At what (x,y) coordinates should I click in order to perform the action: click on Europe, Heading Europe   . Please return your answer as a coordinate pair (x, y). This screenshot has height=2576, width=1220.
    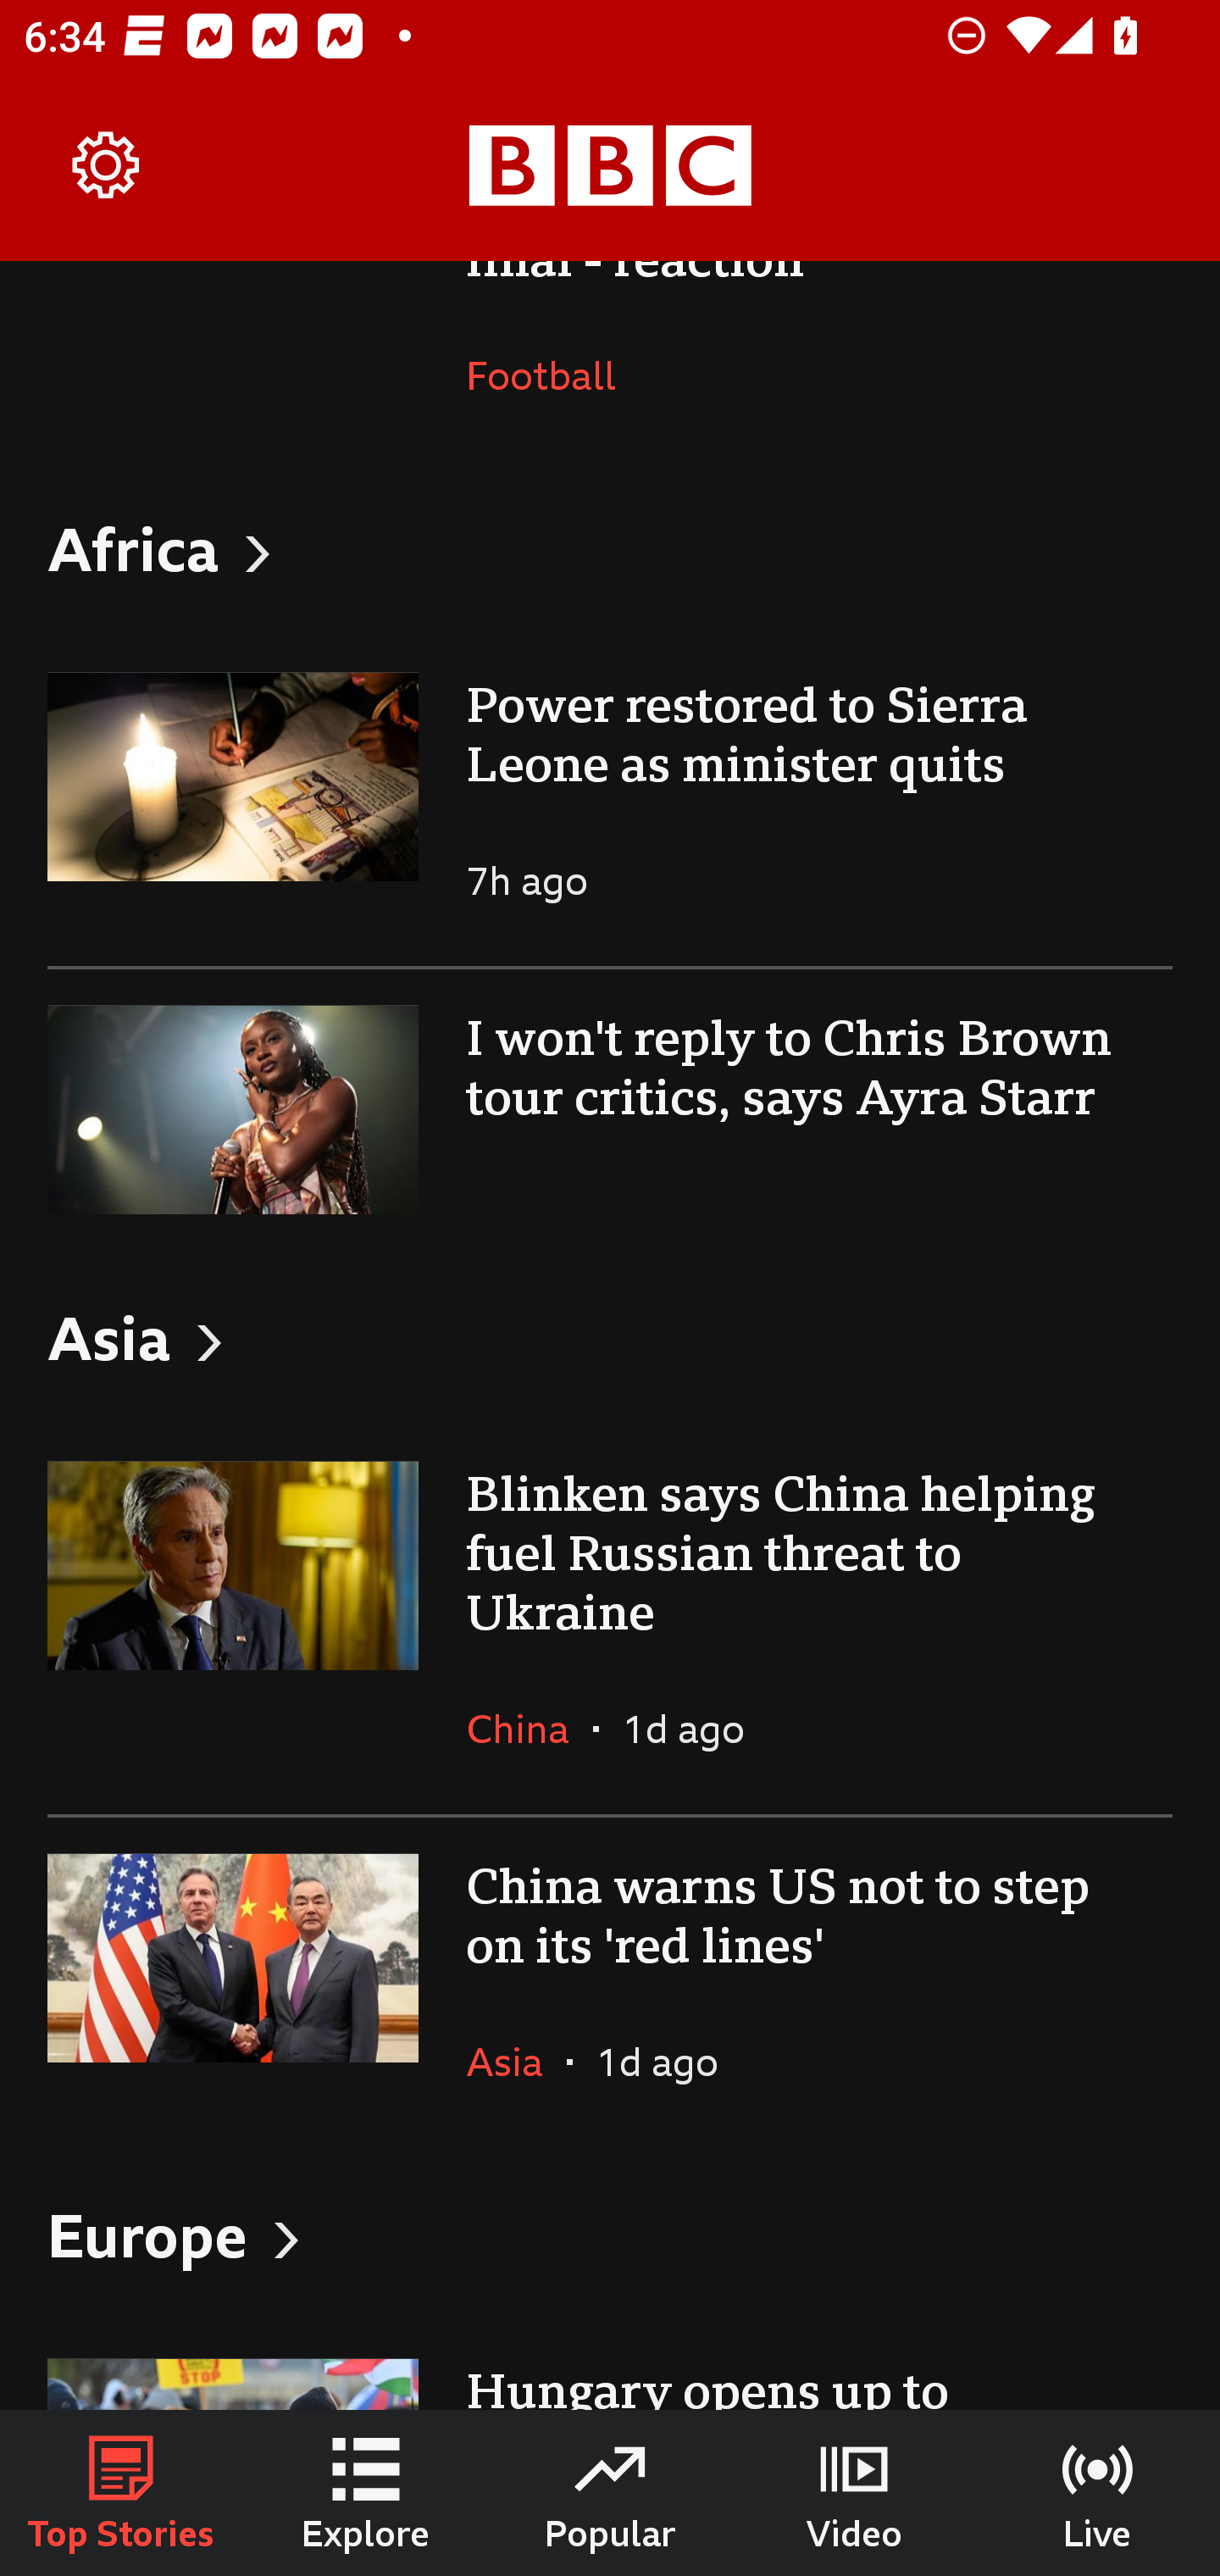
    Looking at the image, I should click on (610, 2235).